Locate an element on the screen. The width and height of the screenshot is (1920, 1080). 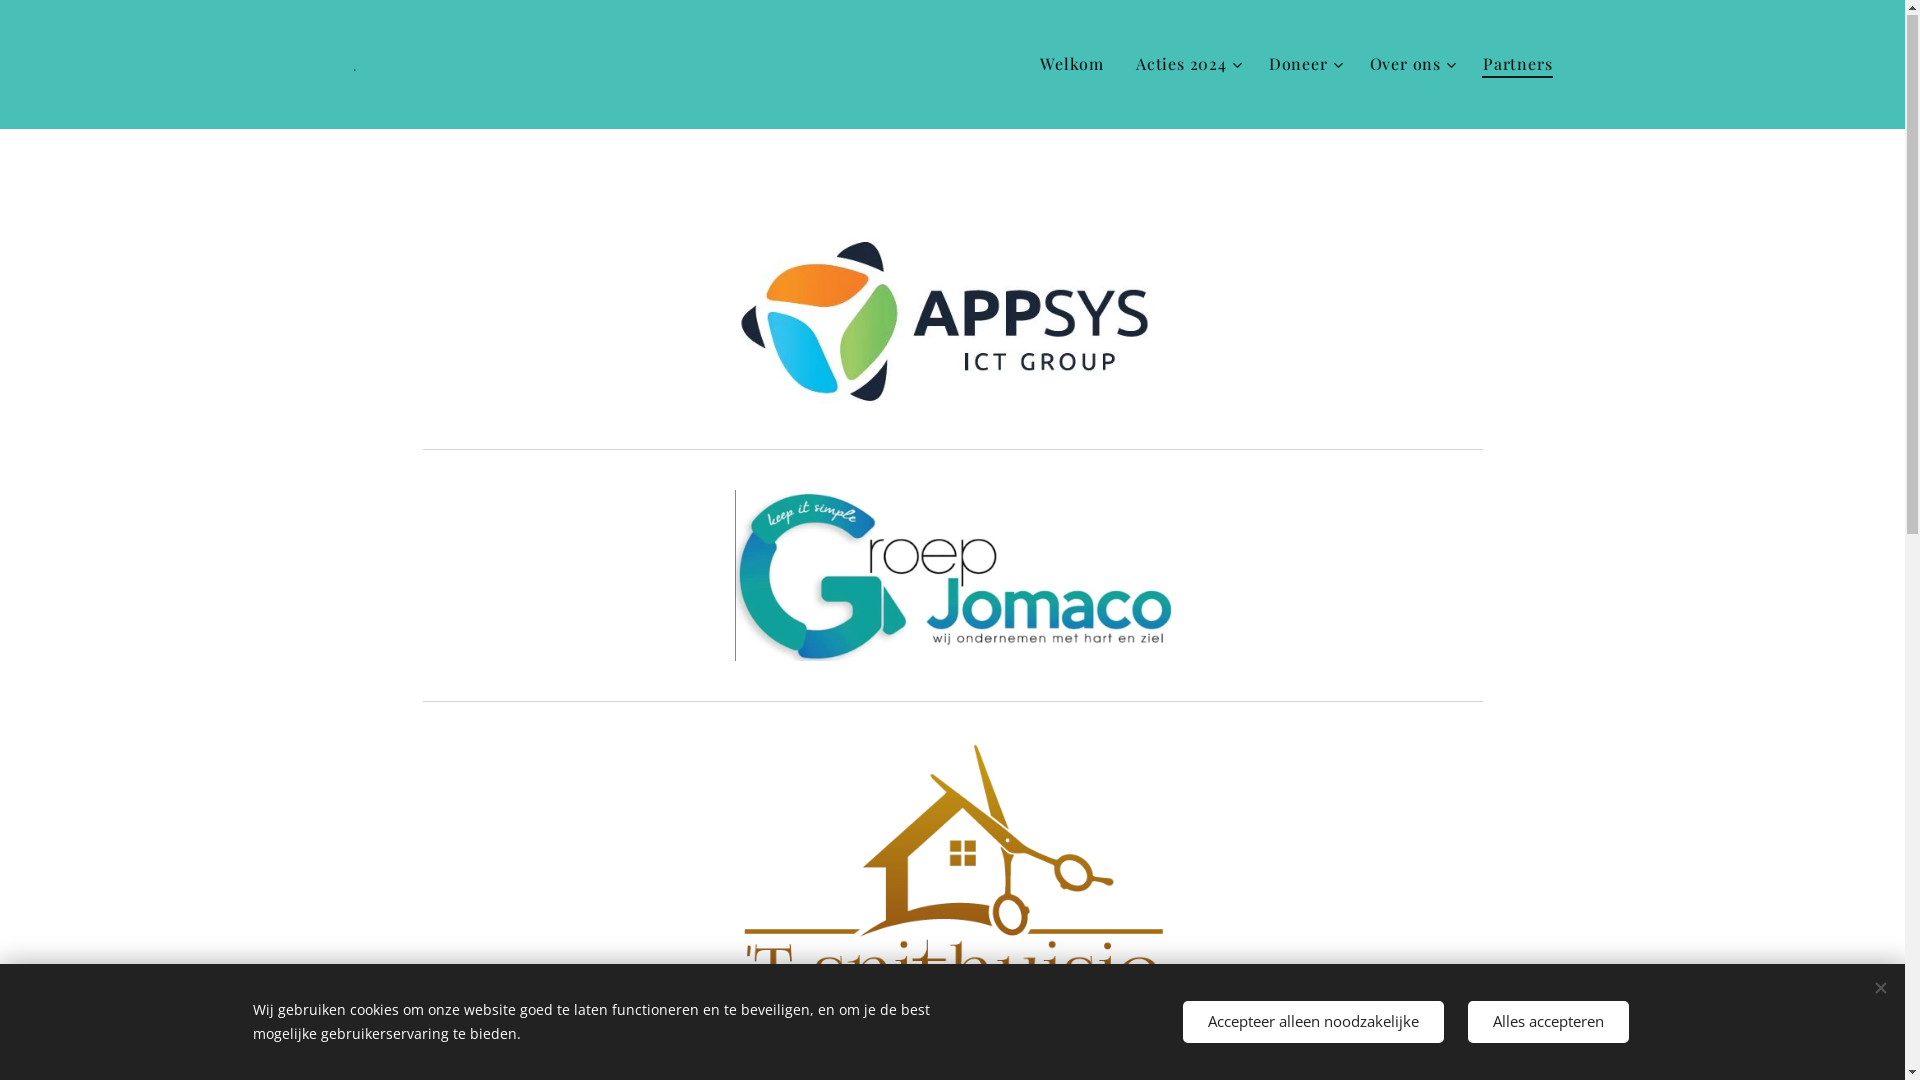
Welkom is located at coordinates (1078, 65).